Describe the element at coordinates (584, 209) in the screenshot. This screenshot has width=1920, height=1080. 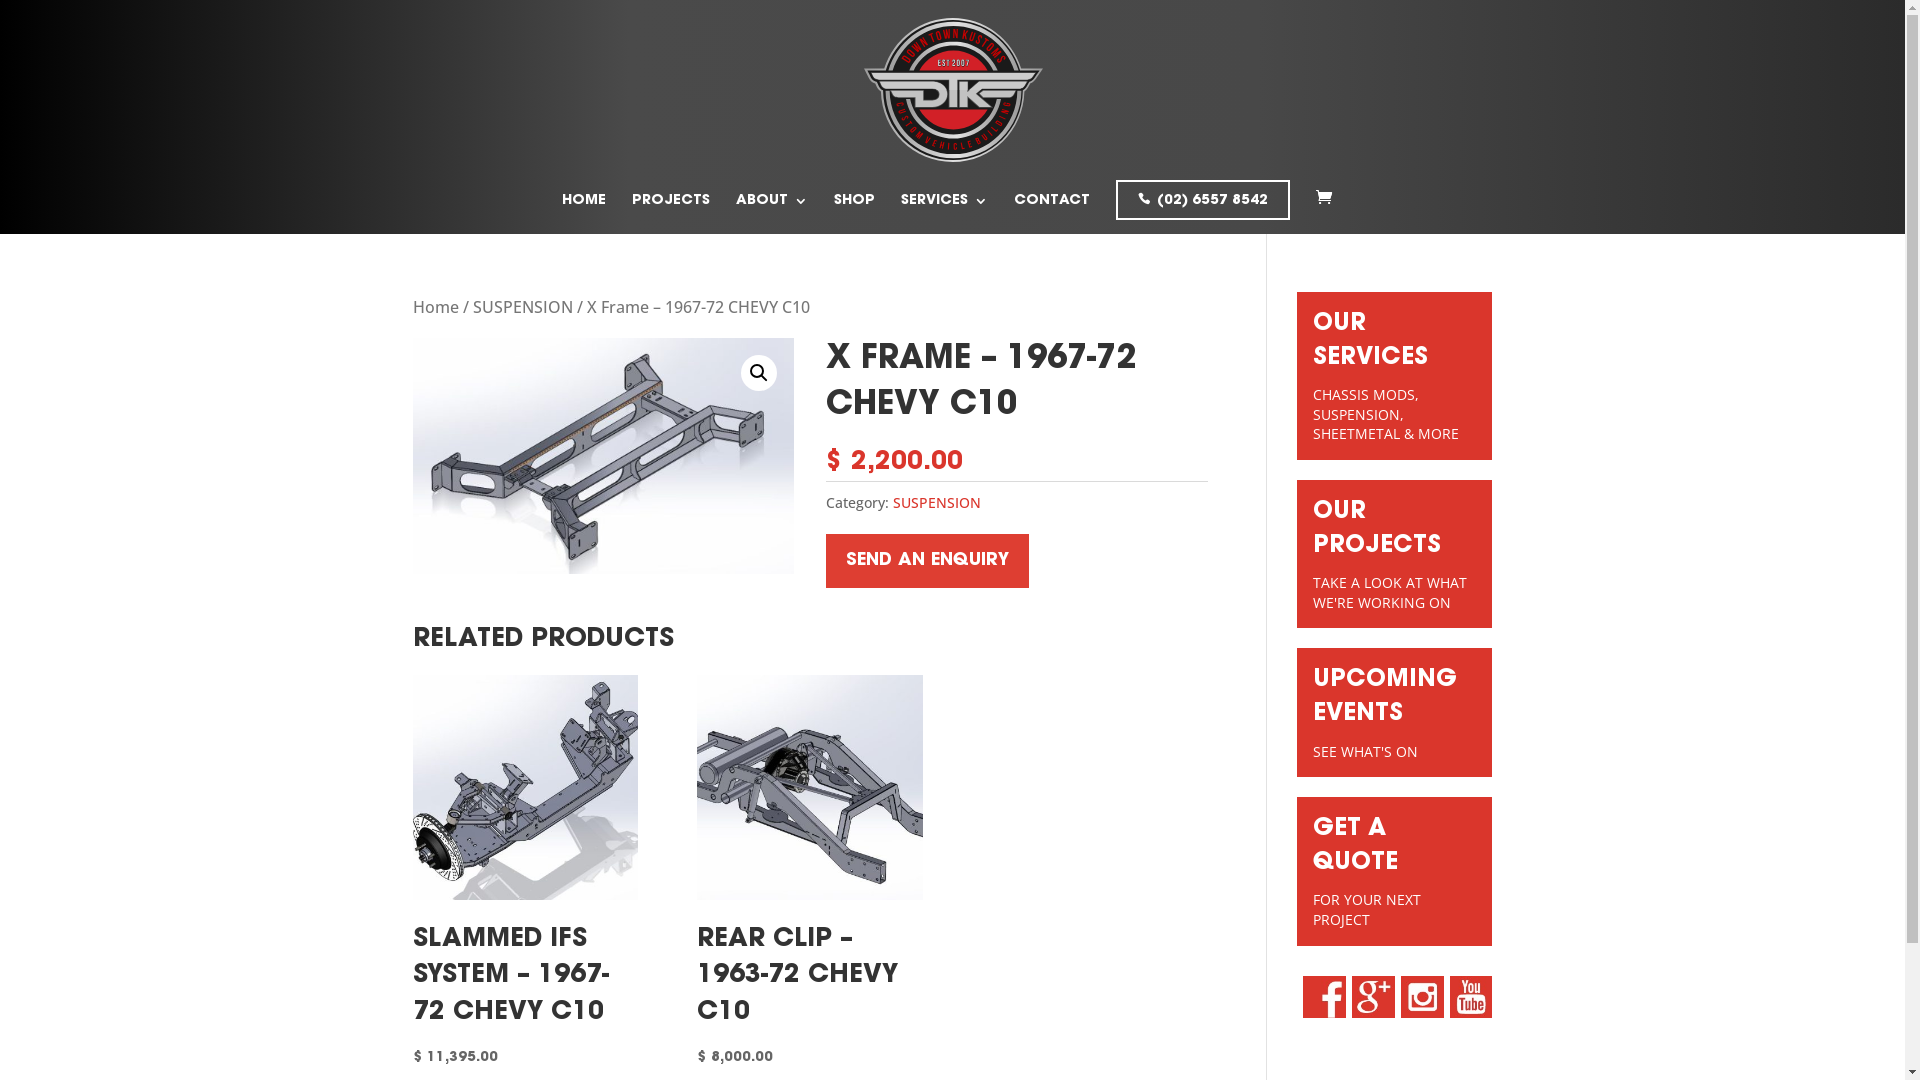
I see `HOME` at that location.